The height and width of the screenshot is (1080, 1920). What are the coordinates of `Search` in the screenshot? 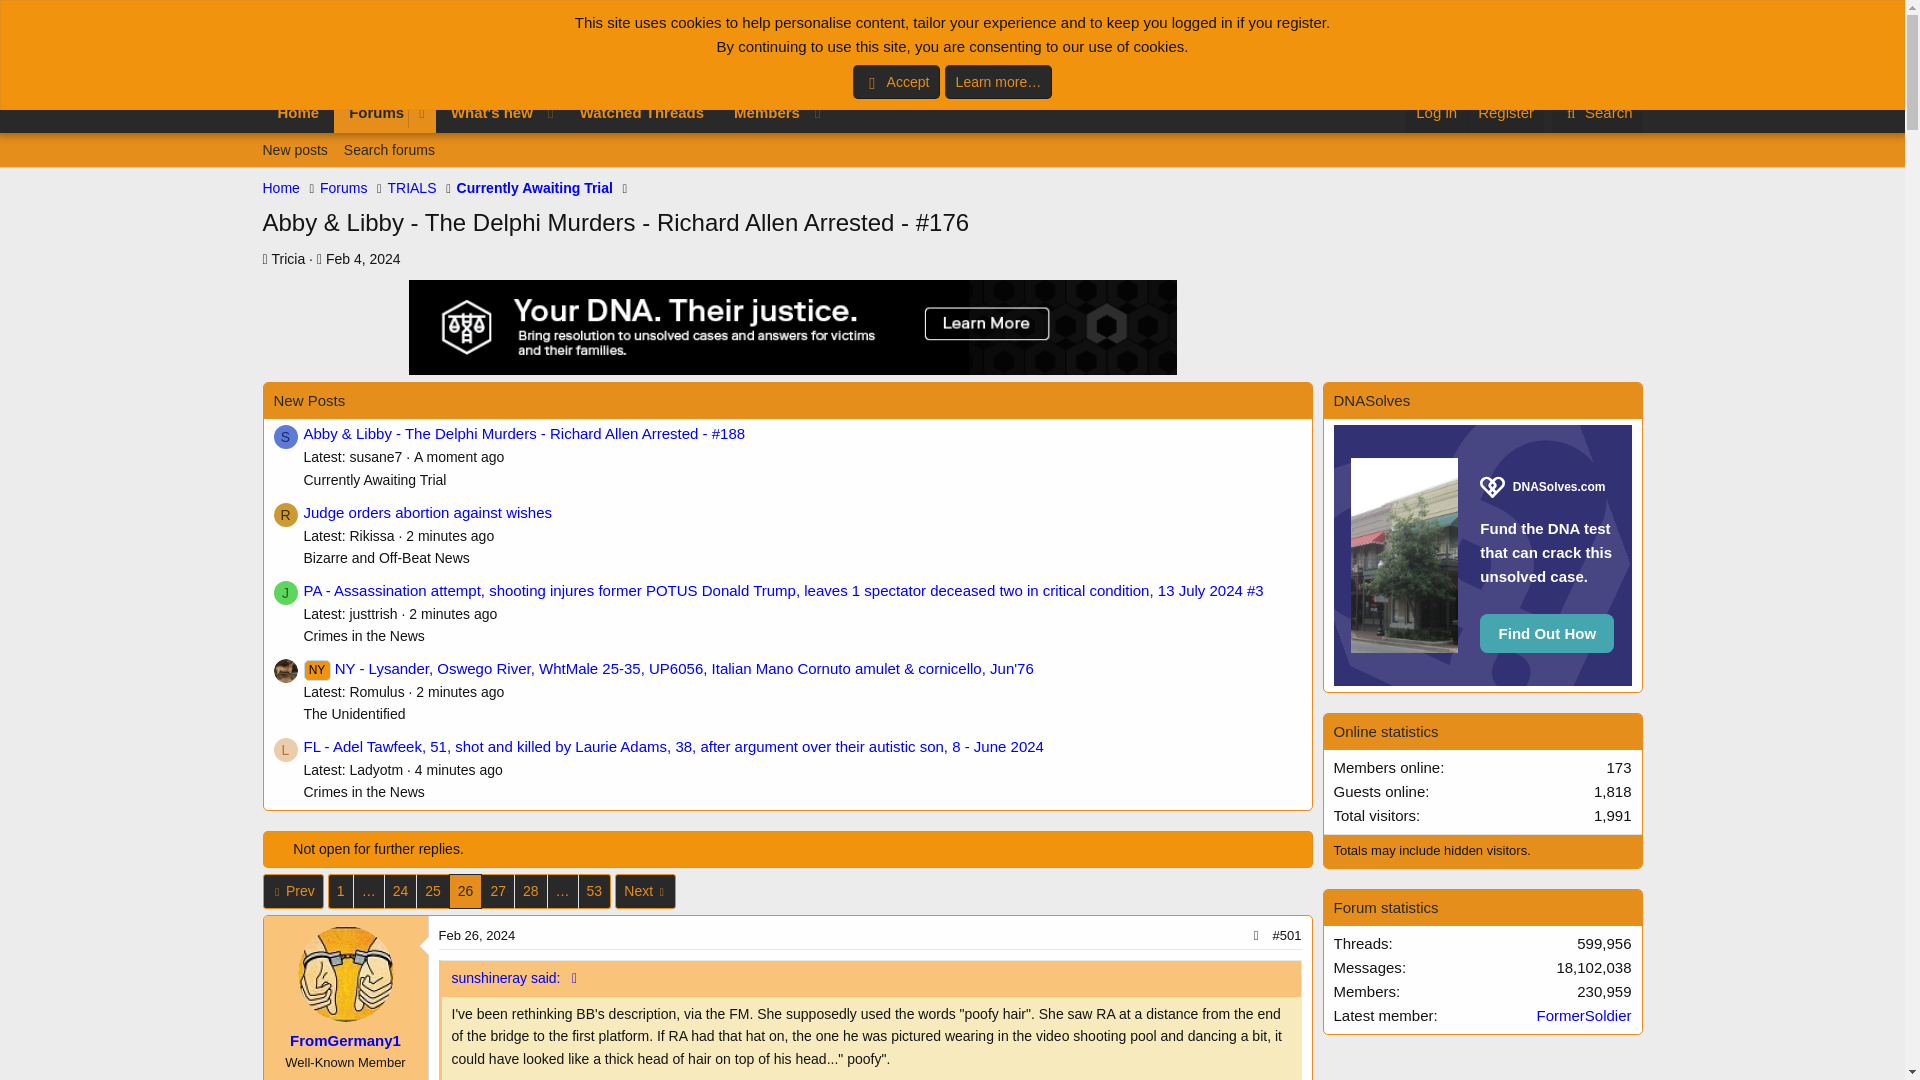 It's located at (1597, 112).